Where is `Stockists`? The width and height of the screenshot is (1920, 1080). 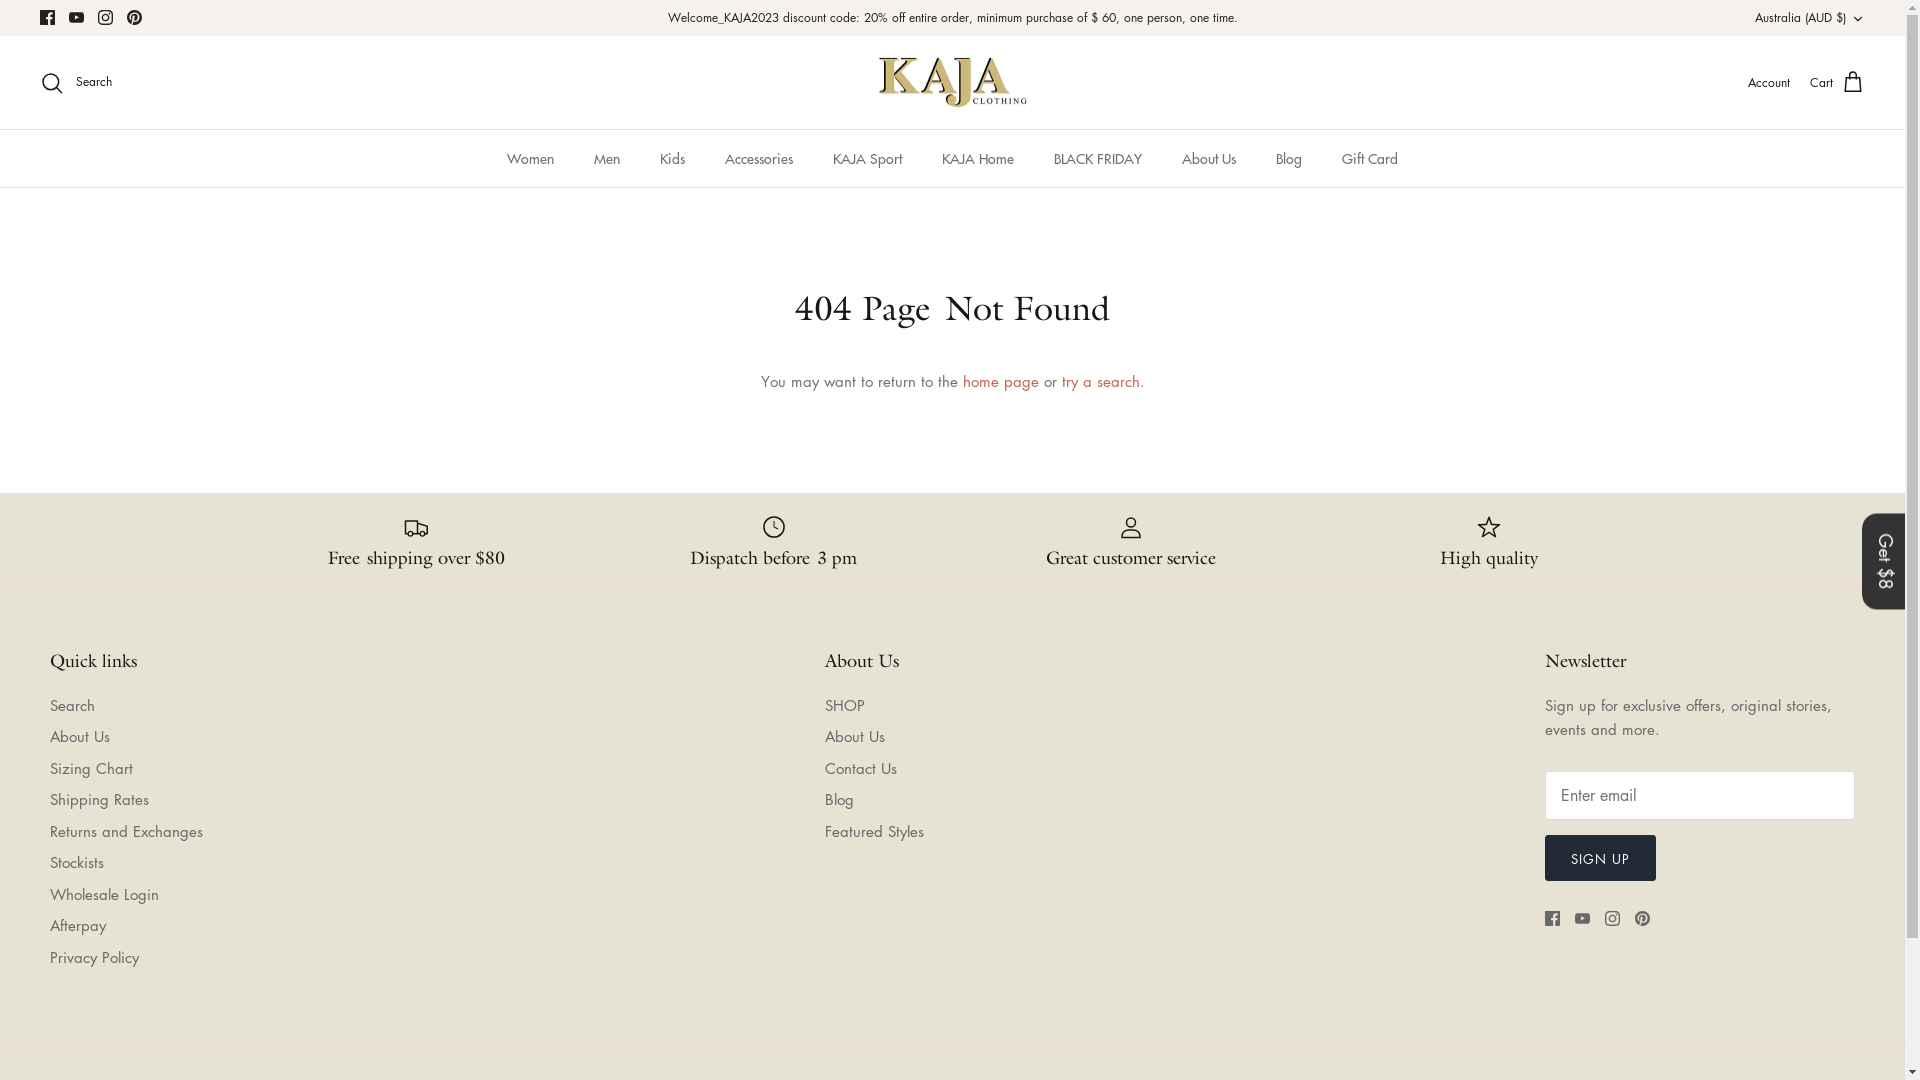 Stockists is located at coordinates (77, 862).